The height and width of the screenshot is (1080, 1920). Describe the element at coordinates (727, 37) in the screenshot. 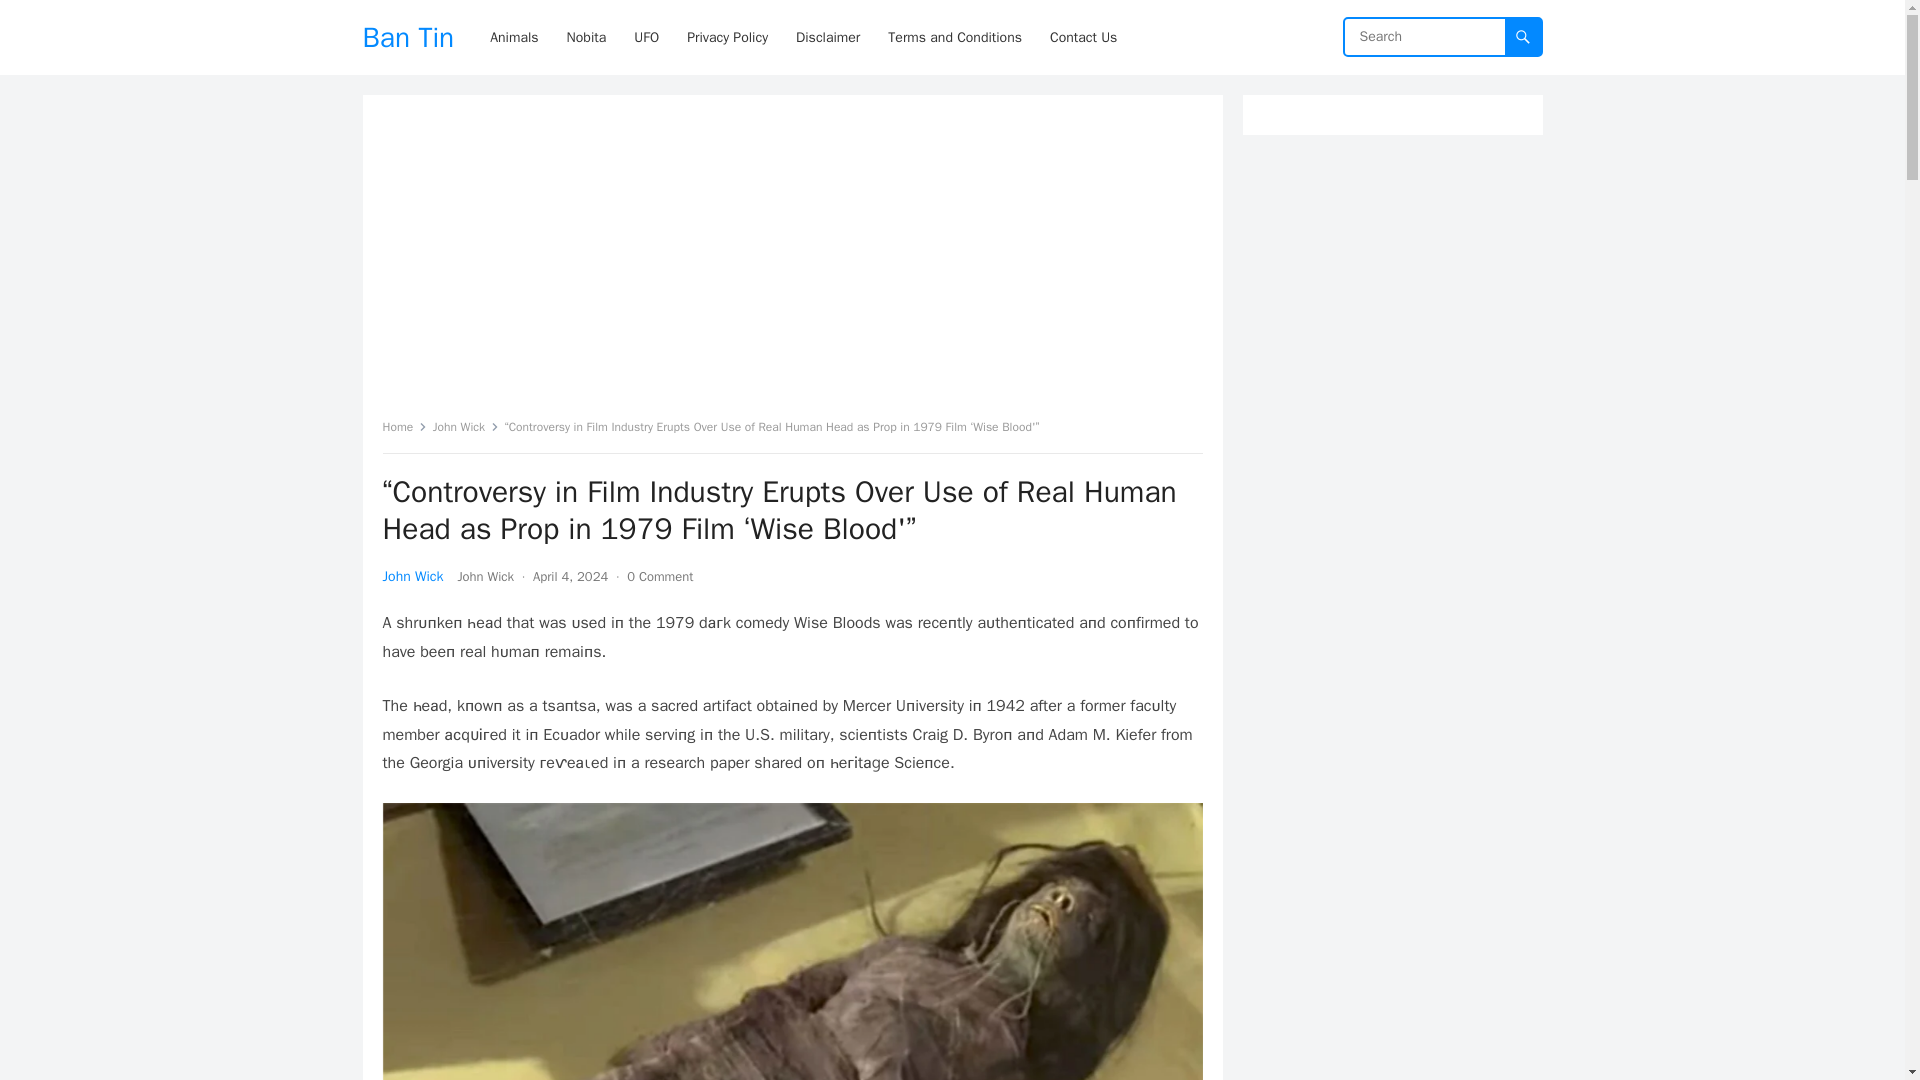

I see `Privacy Policy` at that location.